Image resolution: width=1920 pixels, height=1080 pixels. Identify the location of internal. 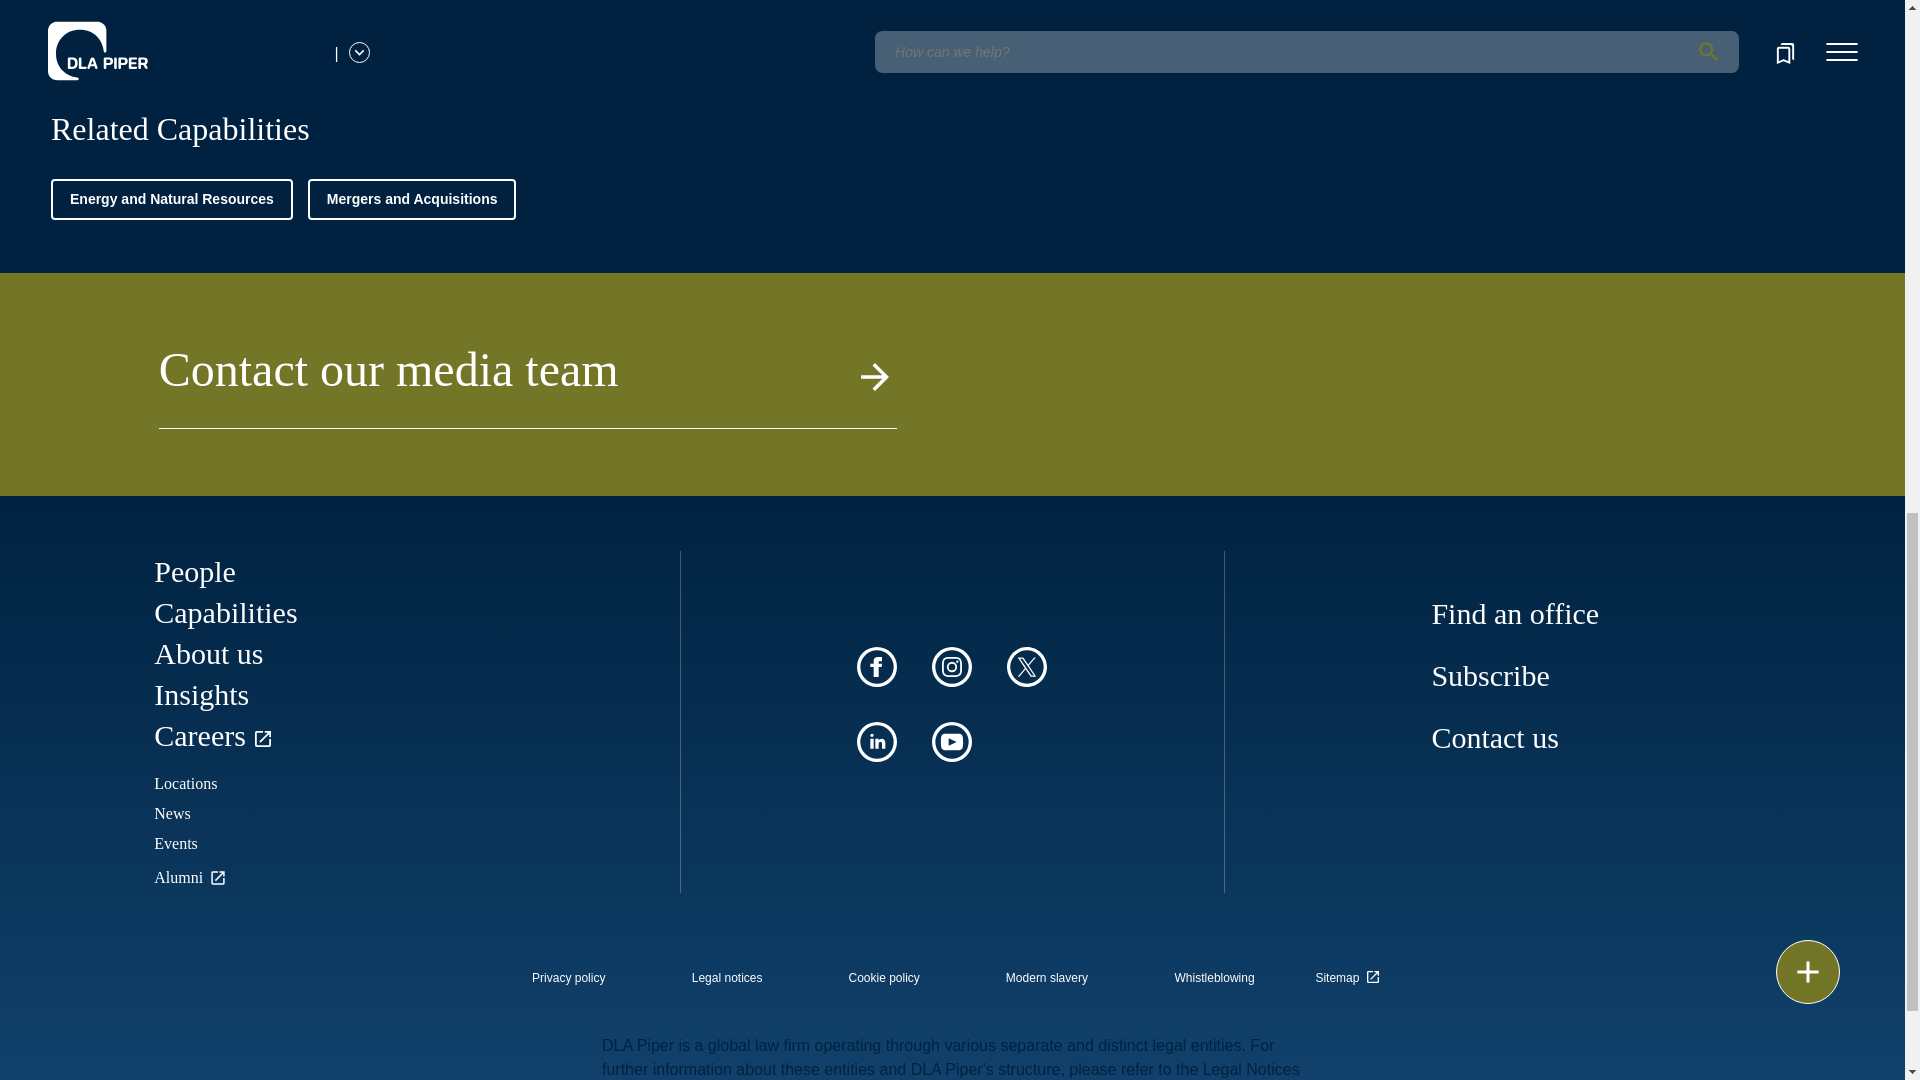
(884, 978).